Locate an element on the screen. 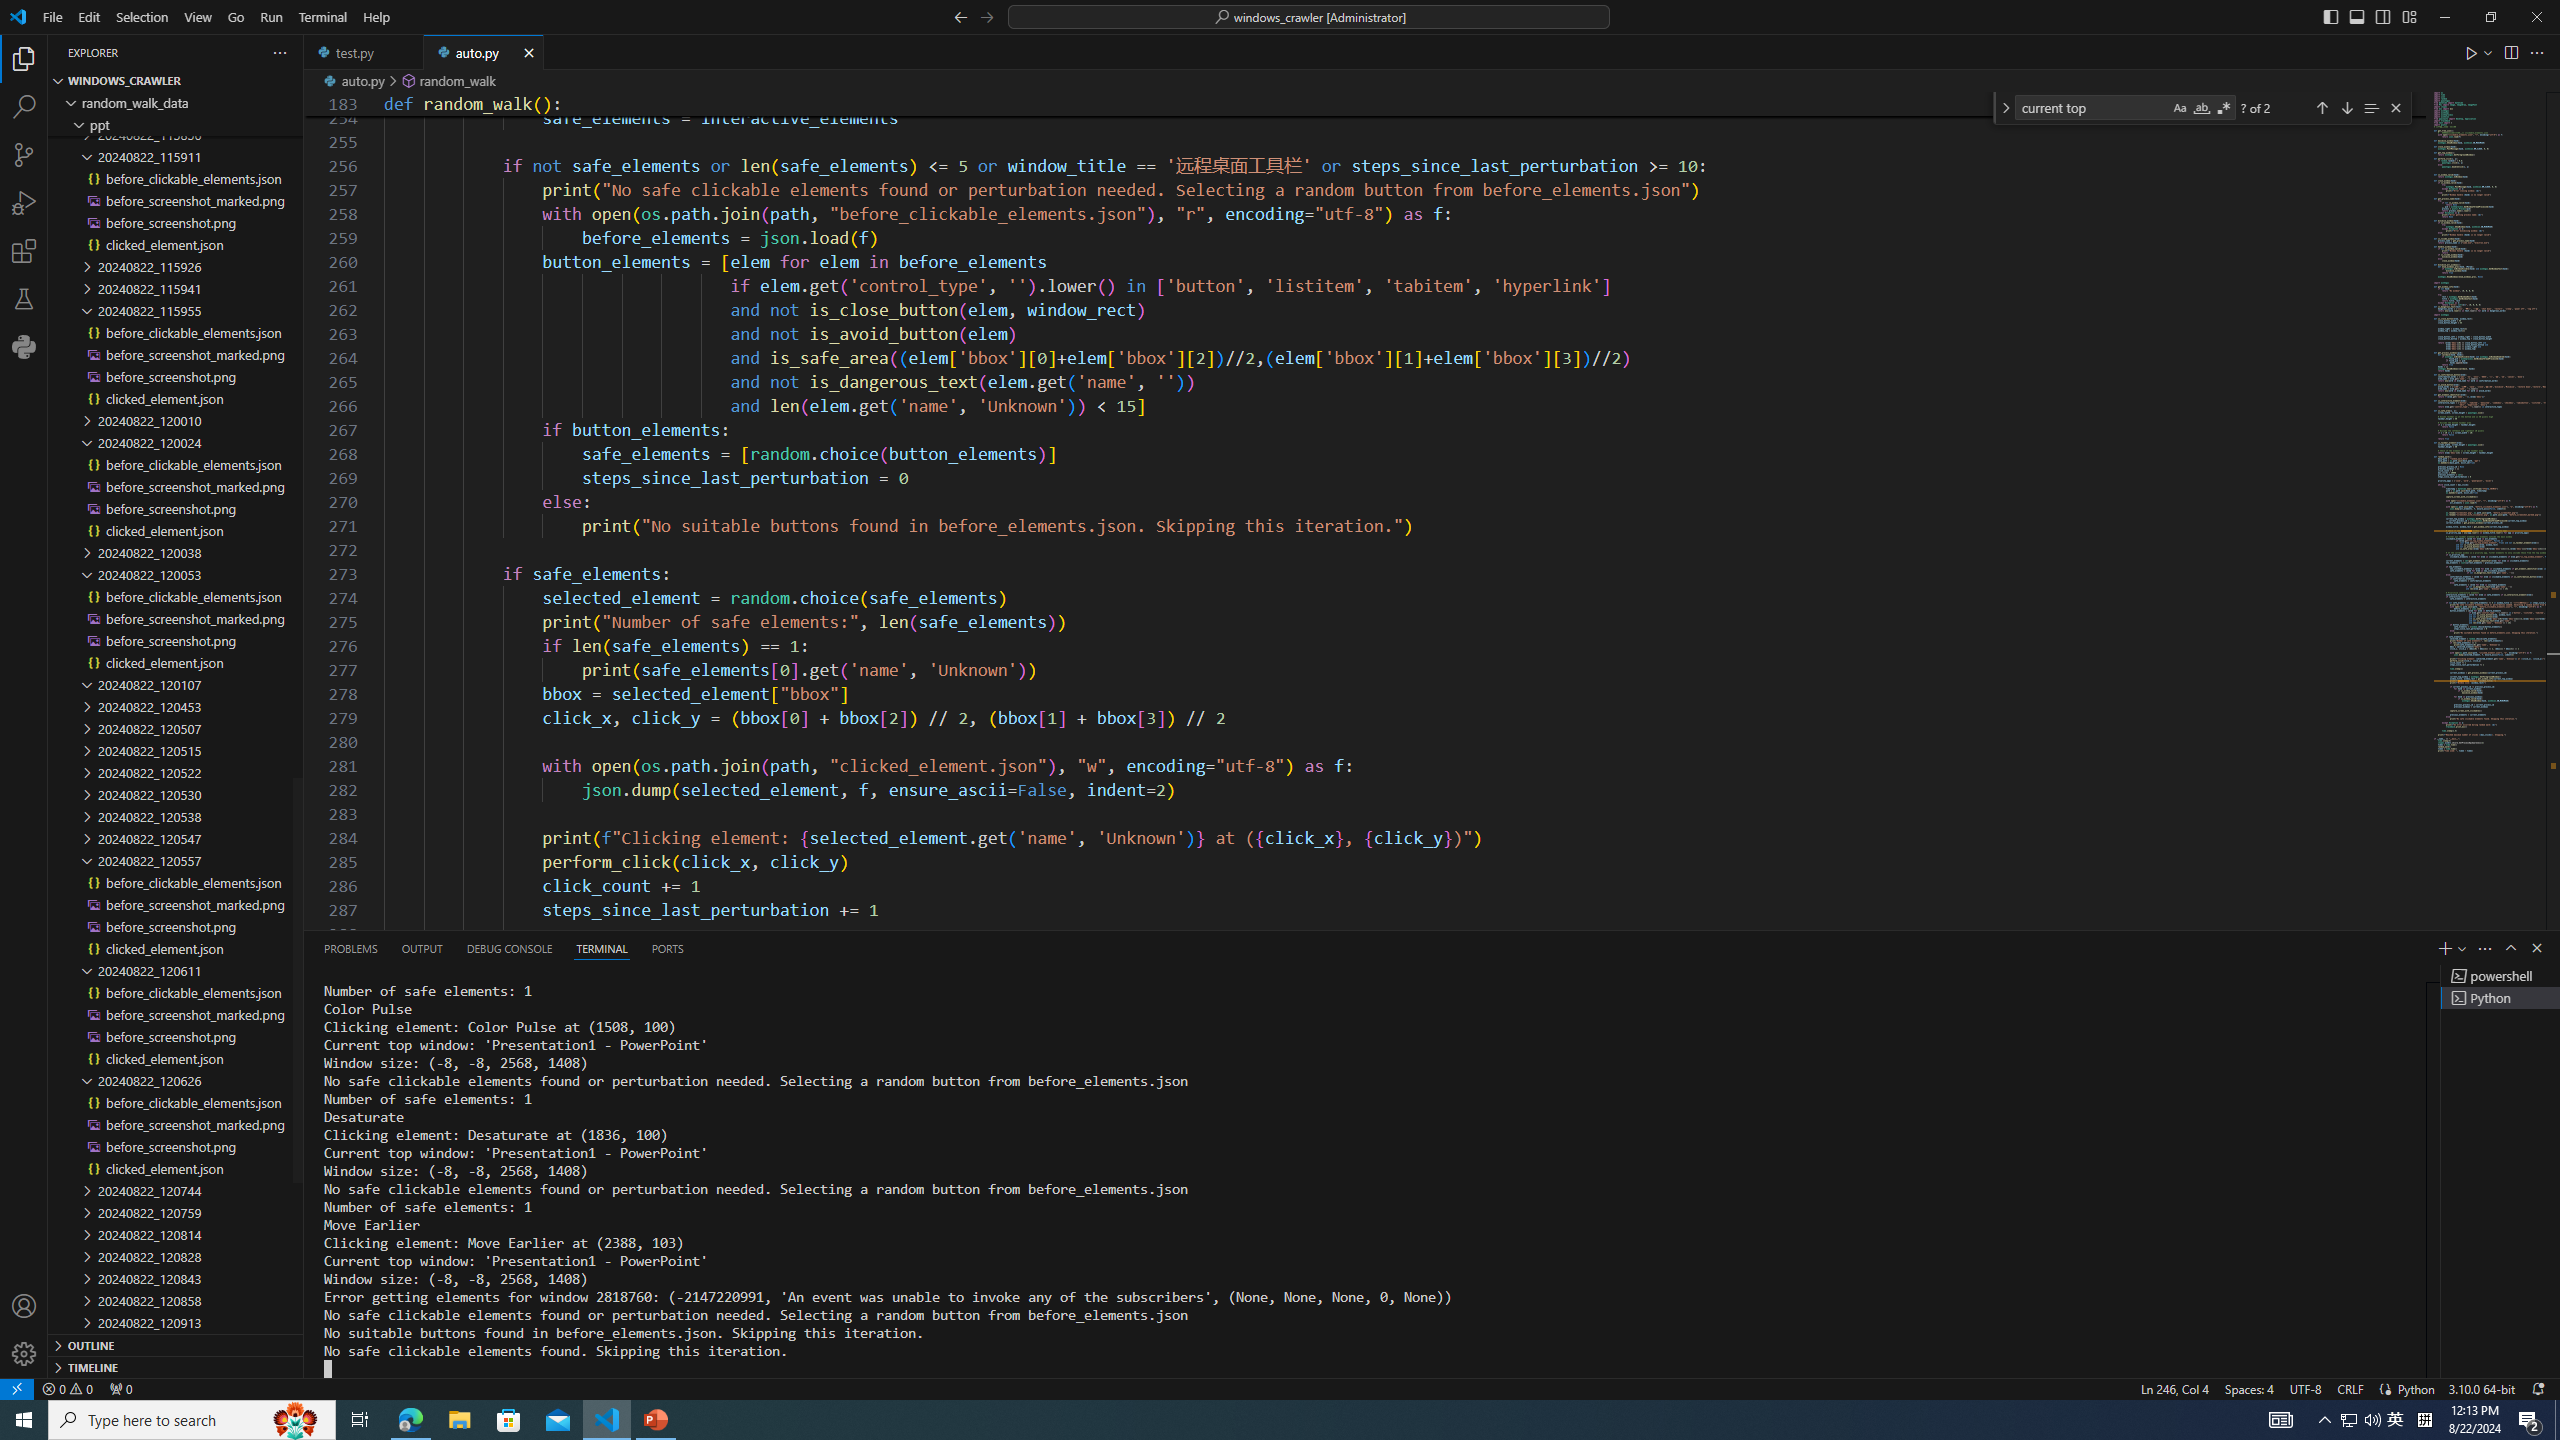 This screenshot has height=1440, width=2560. Source Control (Ctrl+Shift+G) is located at coordinates (24, 154).